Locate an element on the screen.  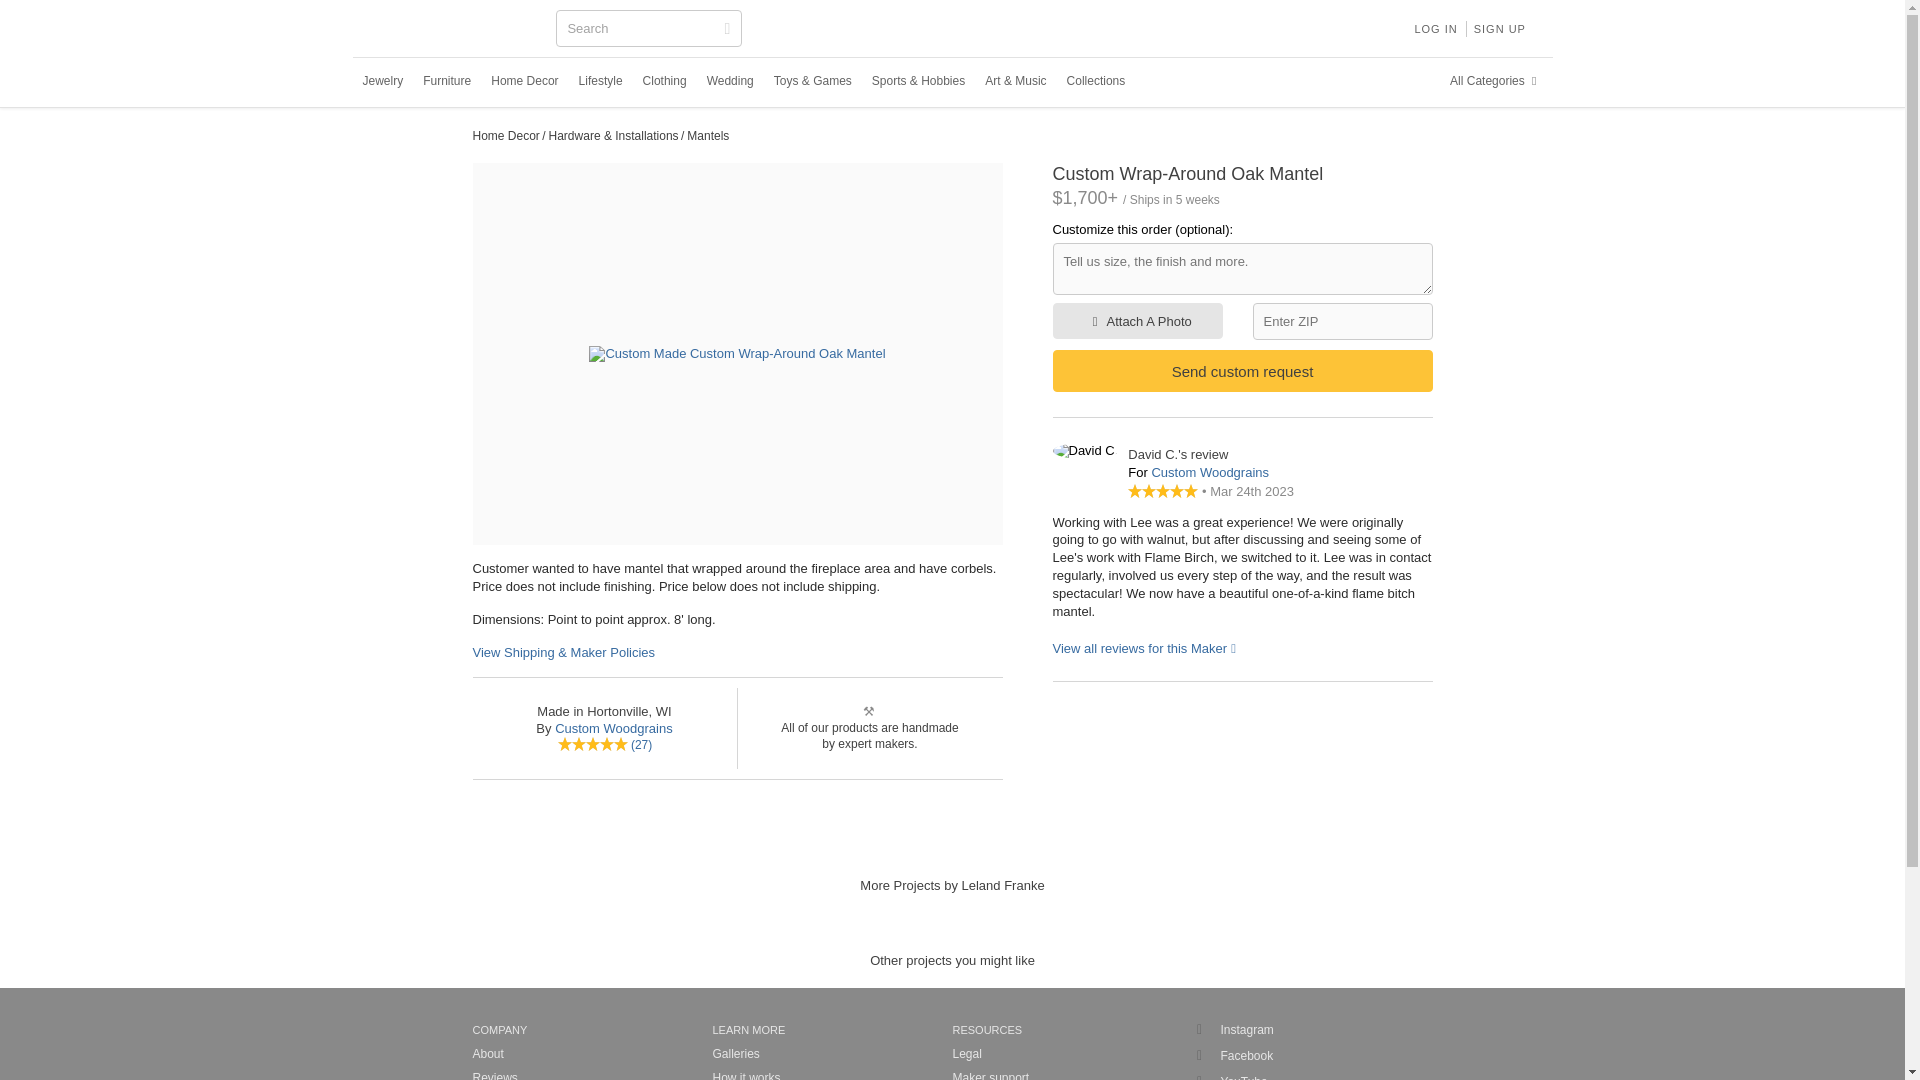
CUSTOMMADE is located at coordinates (452, 30).